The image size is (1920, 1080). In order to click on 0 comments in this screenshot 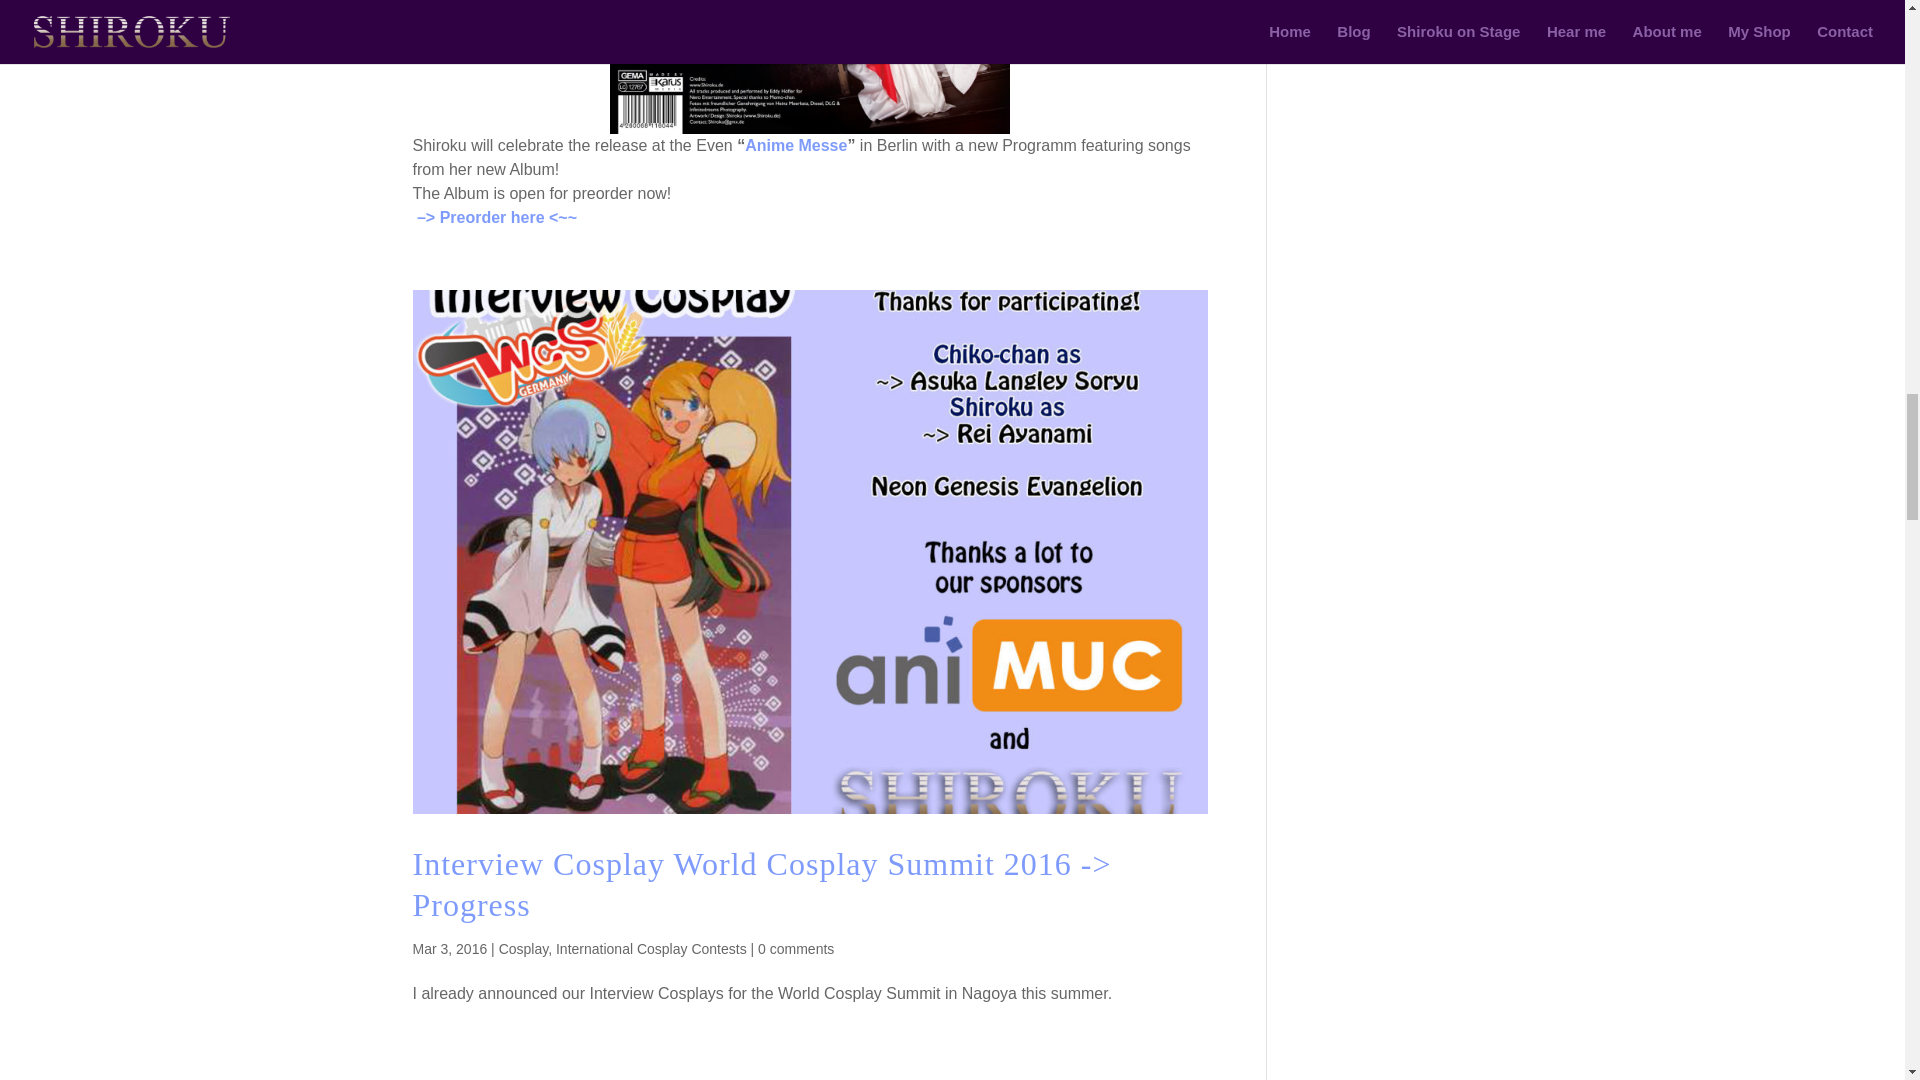, I will do `click(796, 948)`.